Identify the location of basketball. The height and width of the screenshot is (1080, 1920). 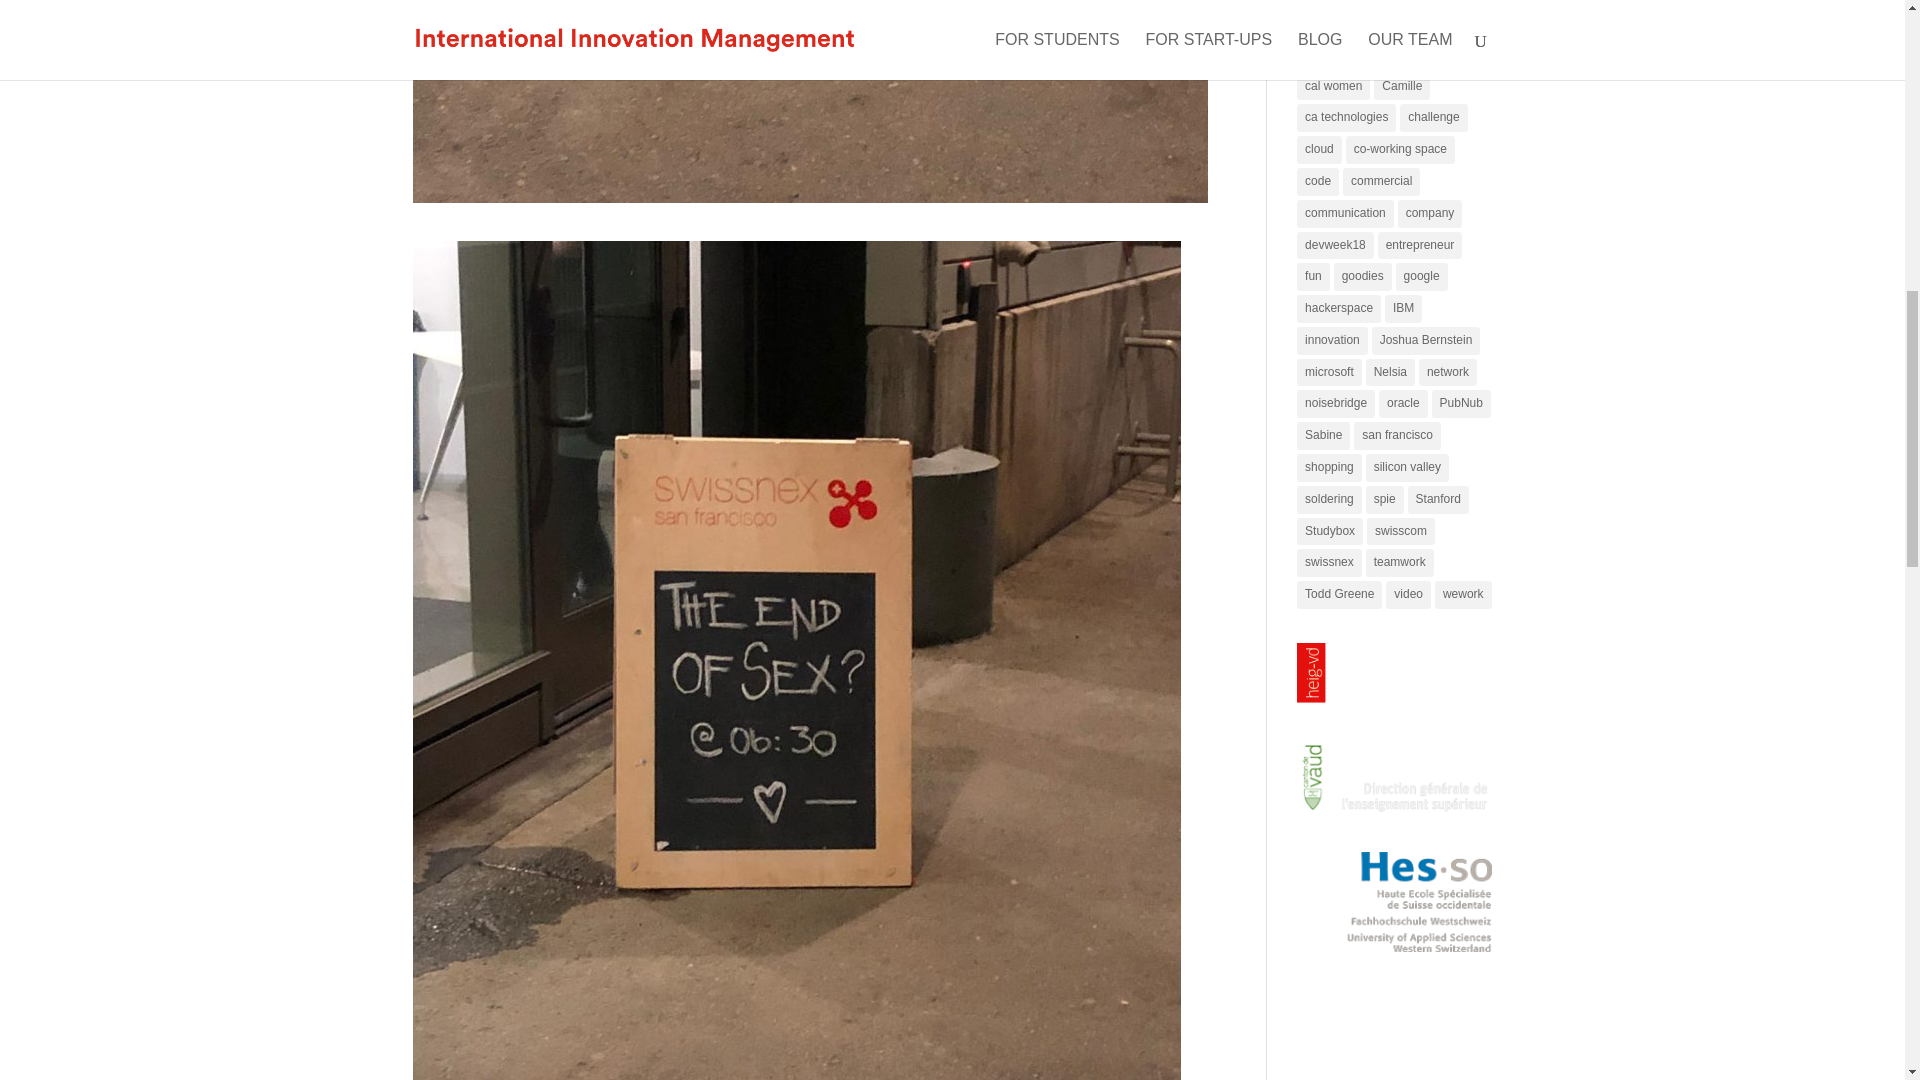
(1380, 22).